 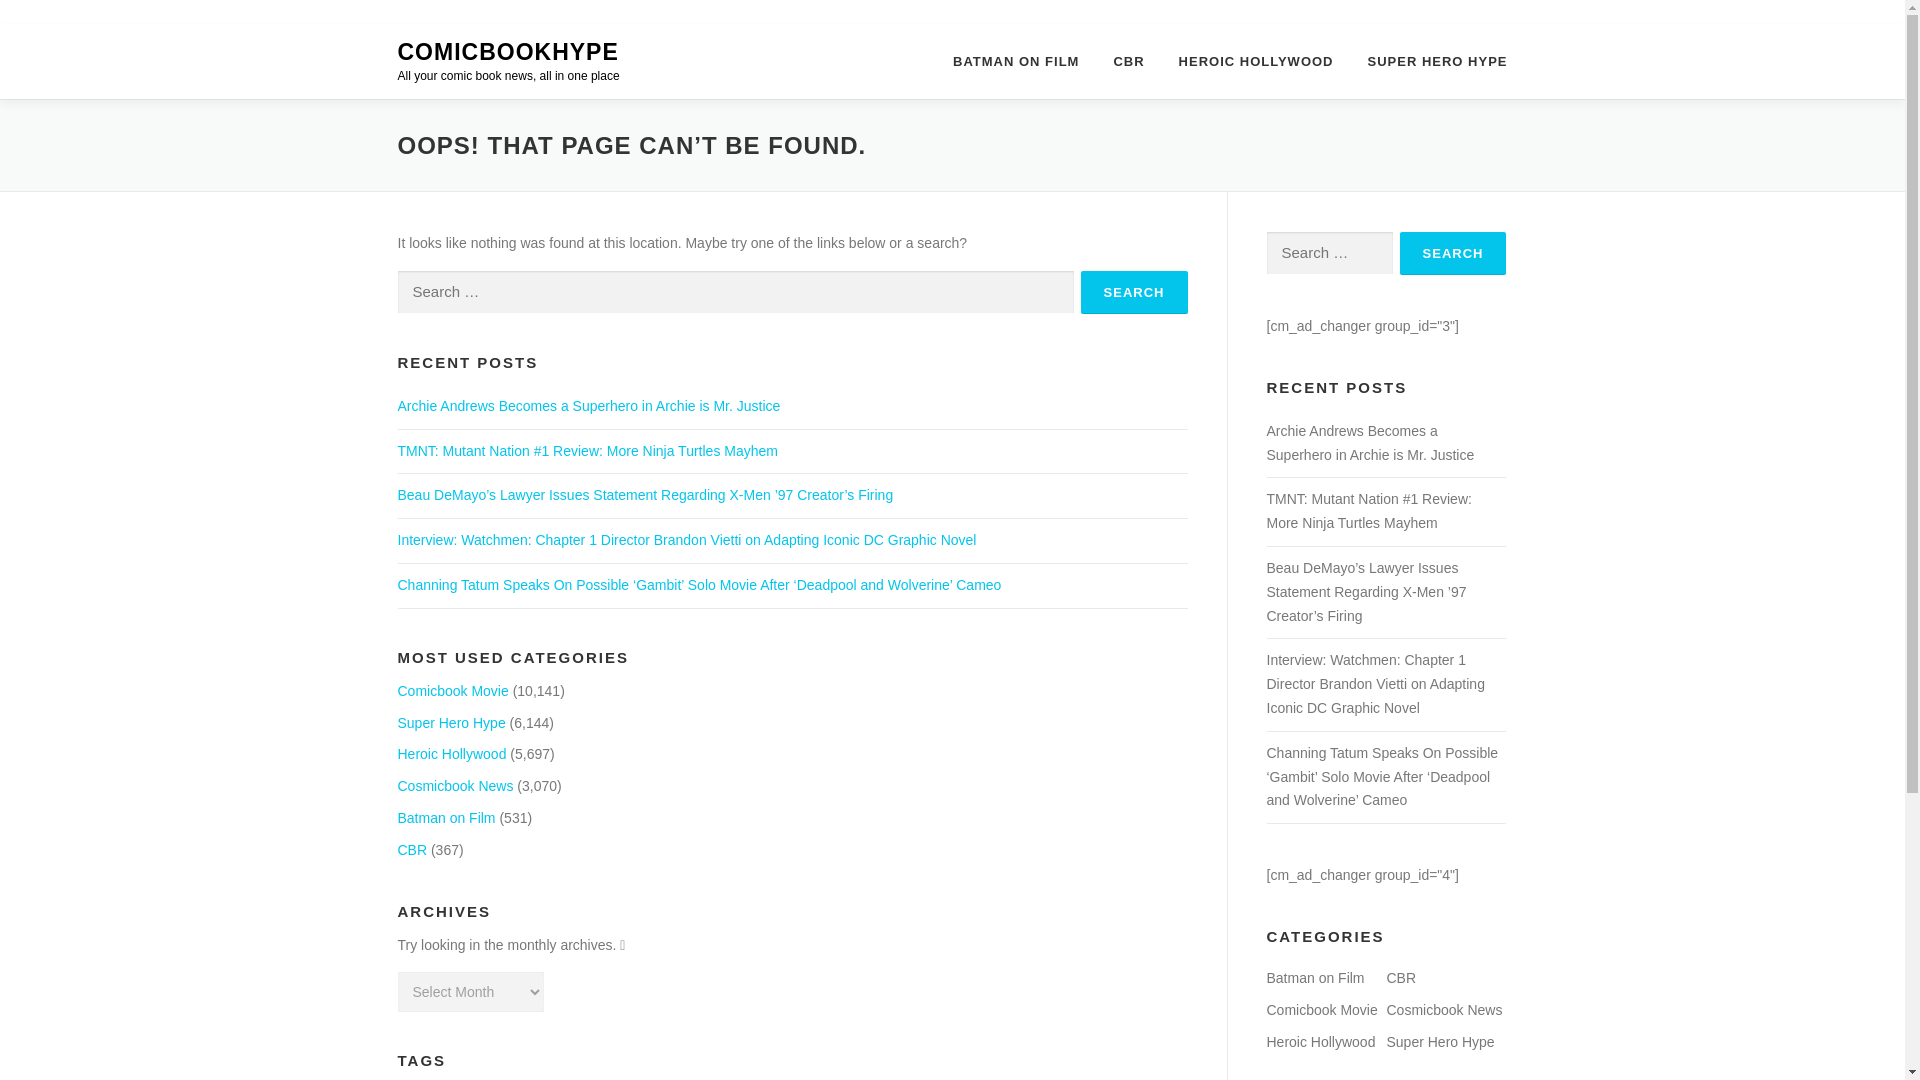 I want to click on Skip to content, so click(x=46, y=35).